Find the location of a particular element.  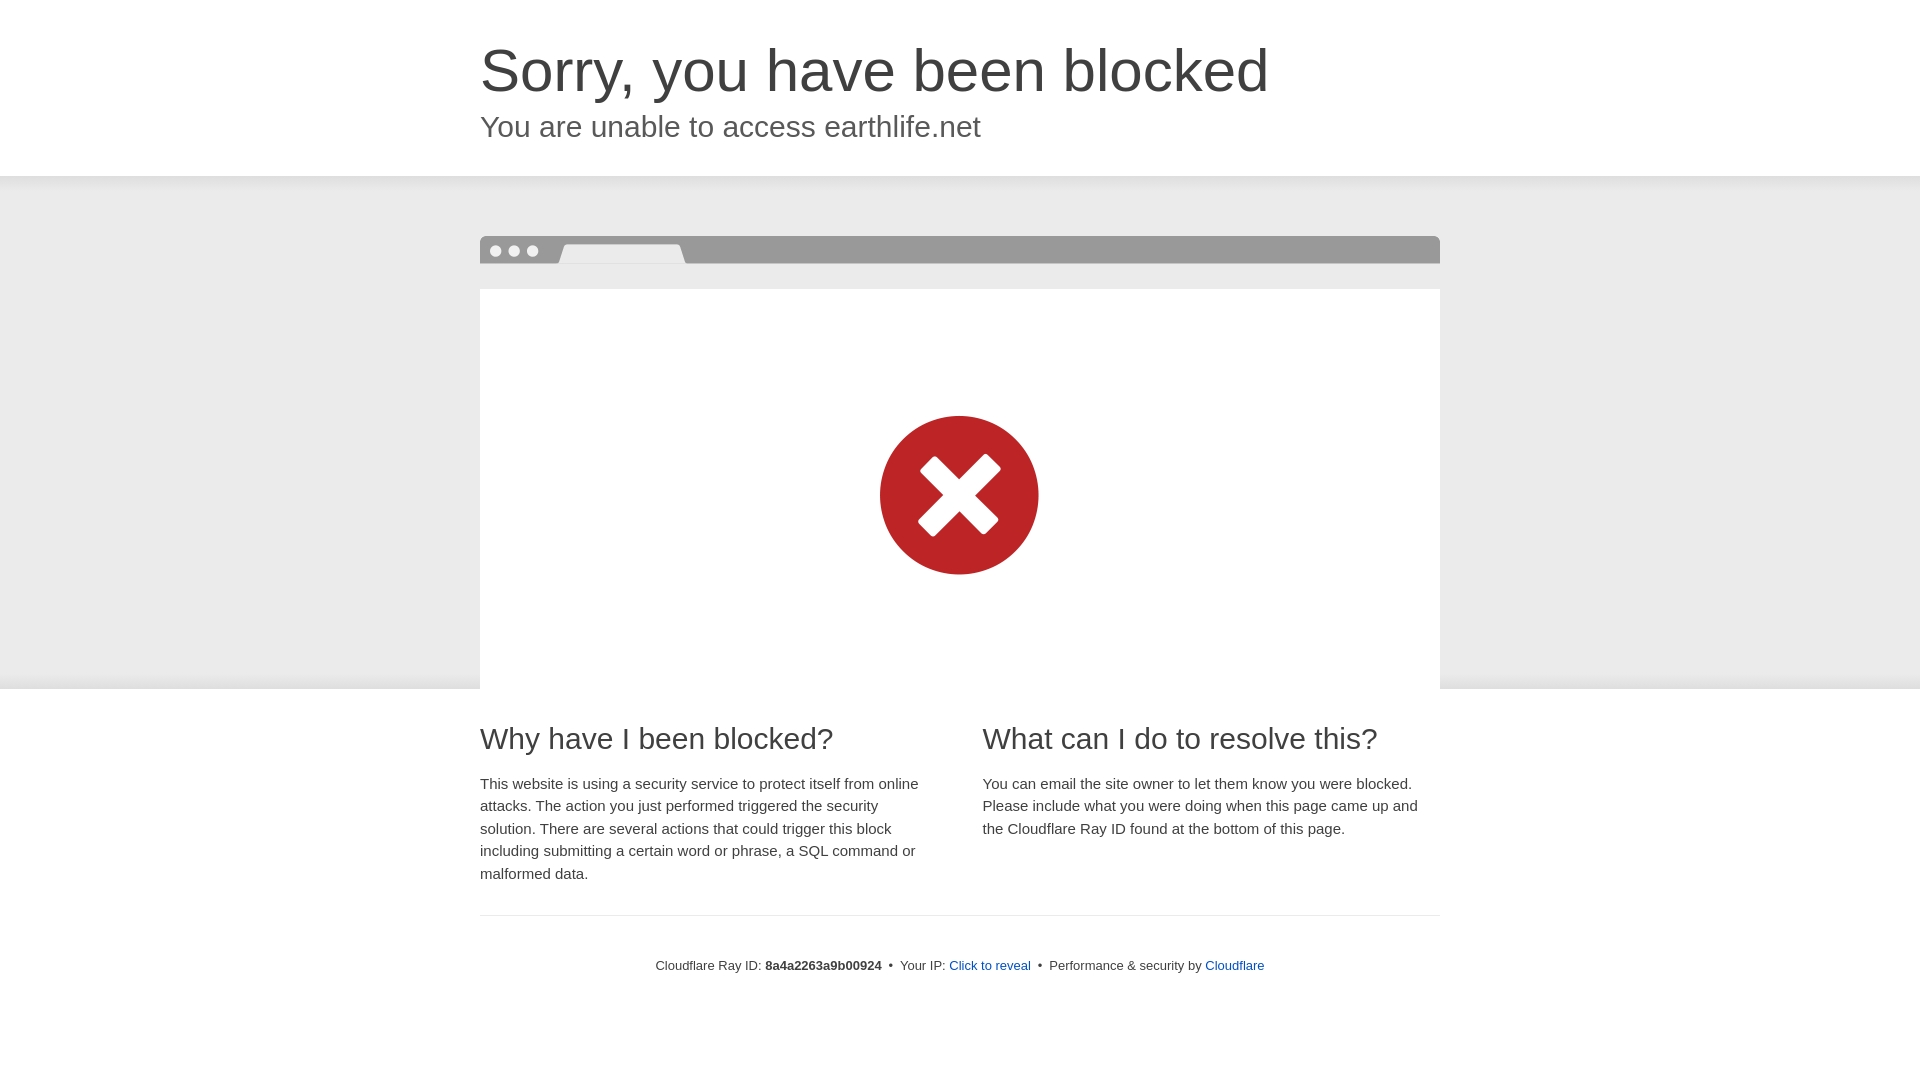

Click to reveal is located at coordinates (990, 966).